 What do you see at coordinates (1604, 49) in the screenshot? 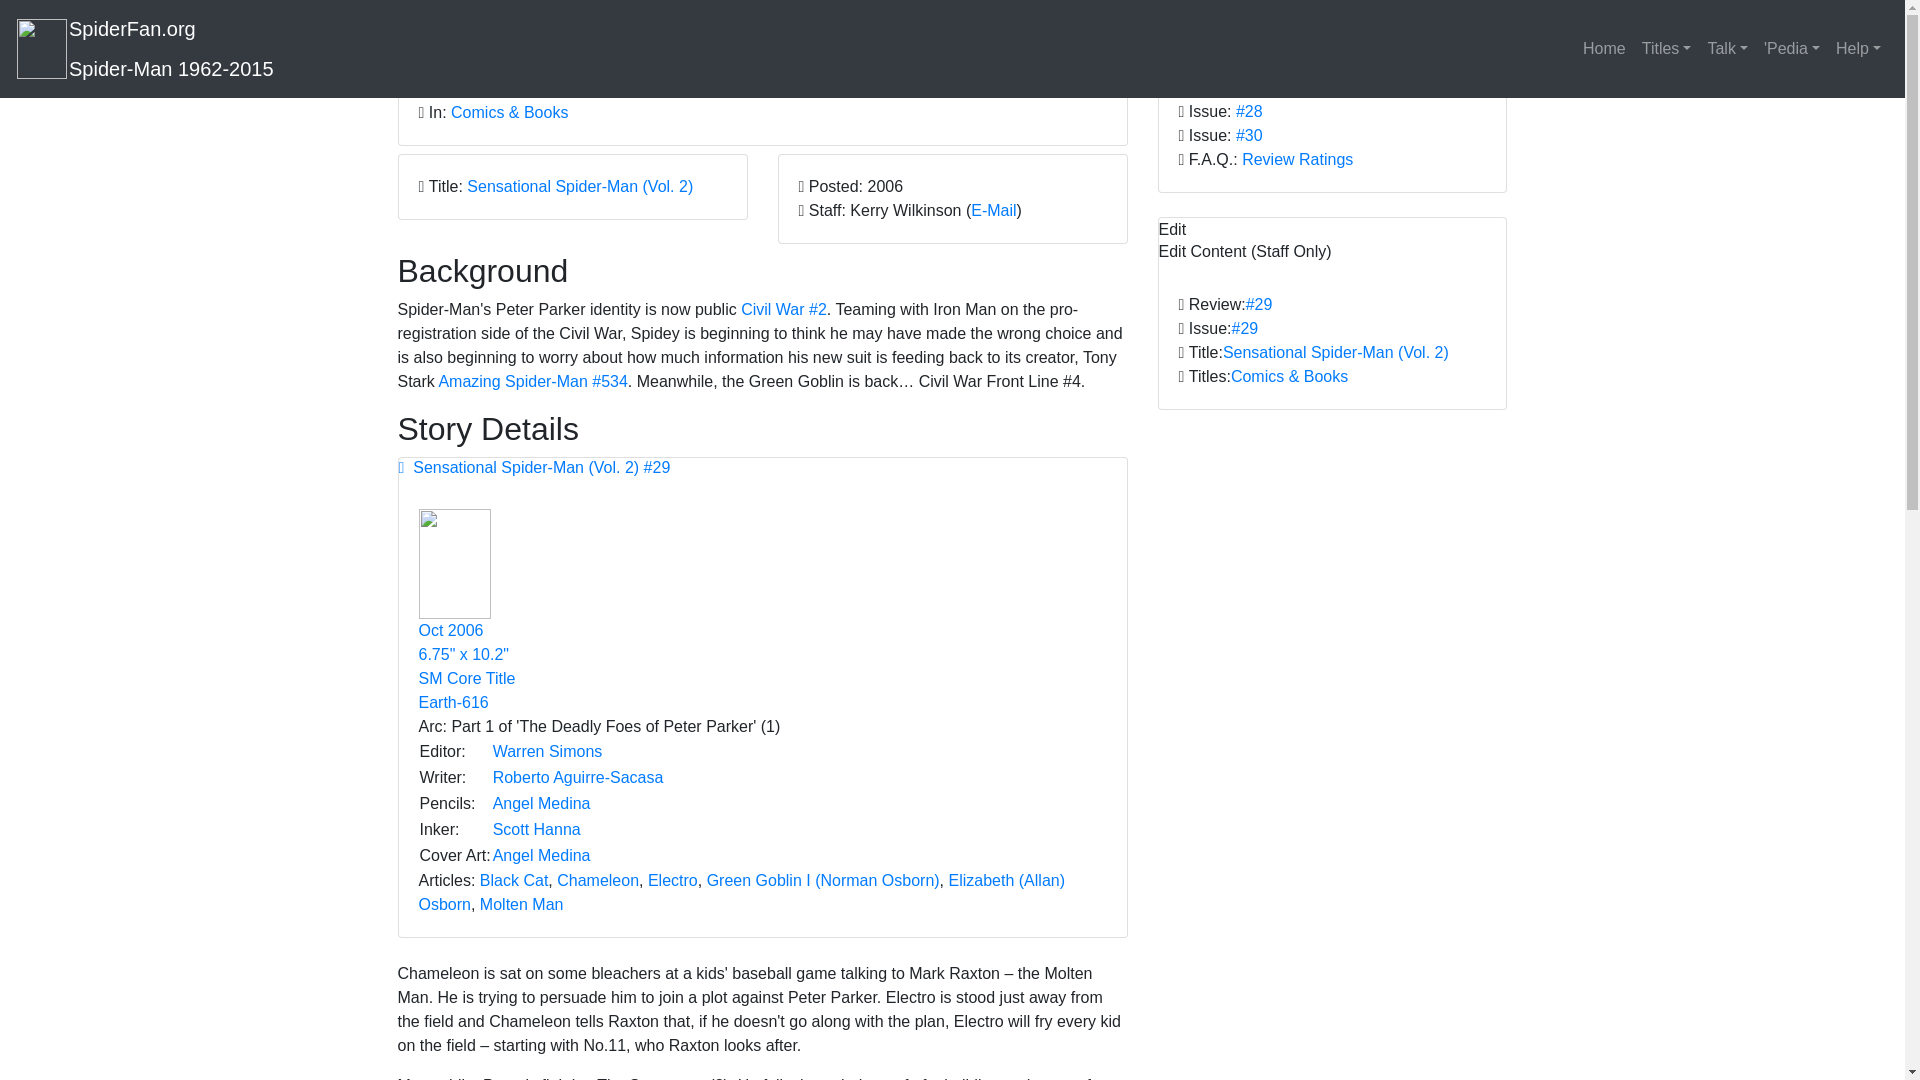
I see `Home` at bounding box center [1604, 49].